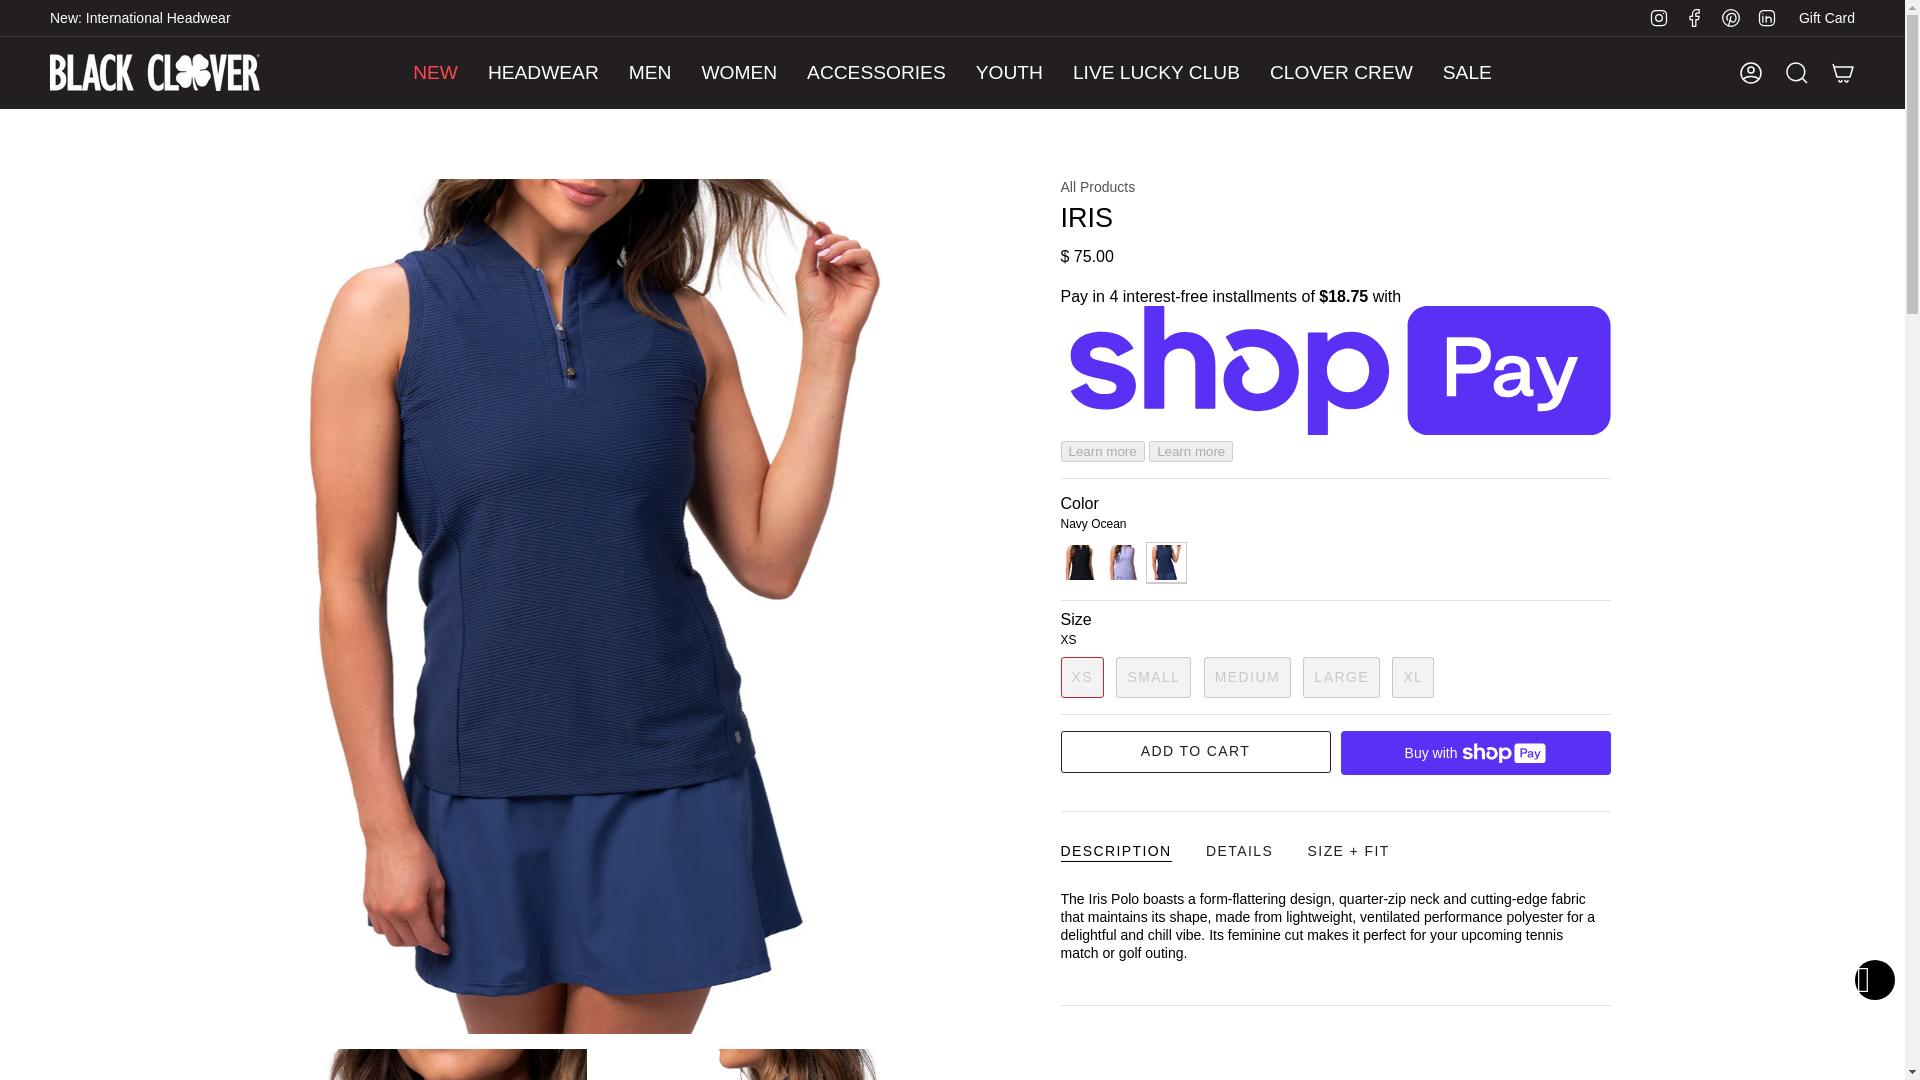  What do you see at coordinates (1730, 16) in the screenshot?
I see `Black Clover on Pinterest` at bounding box center [1730, 16].